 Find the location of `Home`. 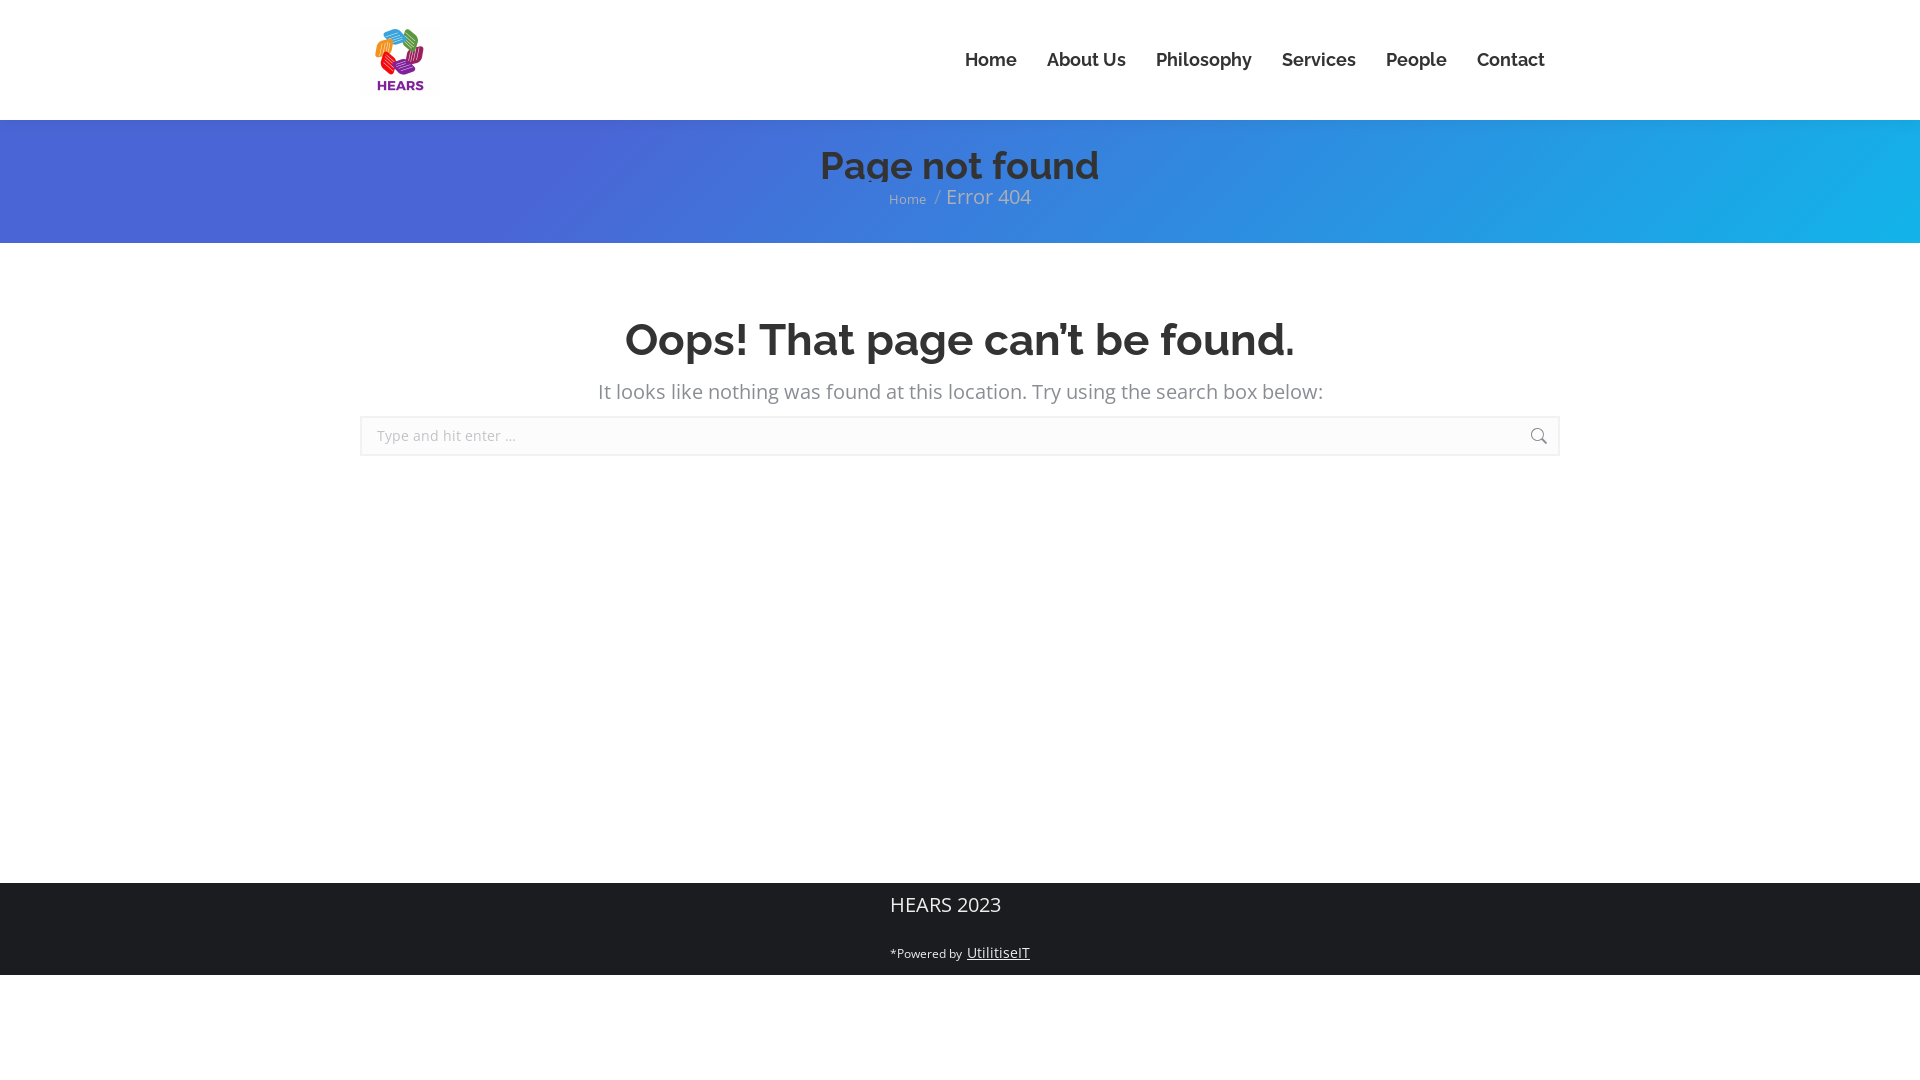

Home is located at coordinates (908, 199).